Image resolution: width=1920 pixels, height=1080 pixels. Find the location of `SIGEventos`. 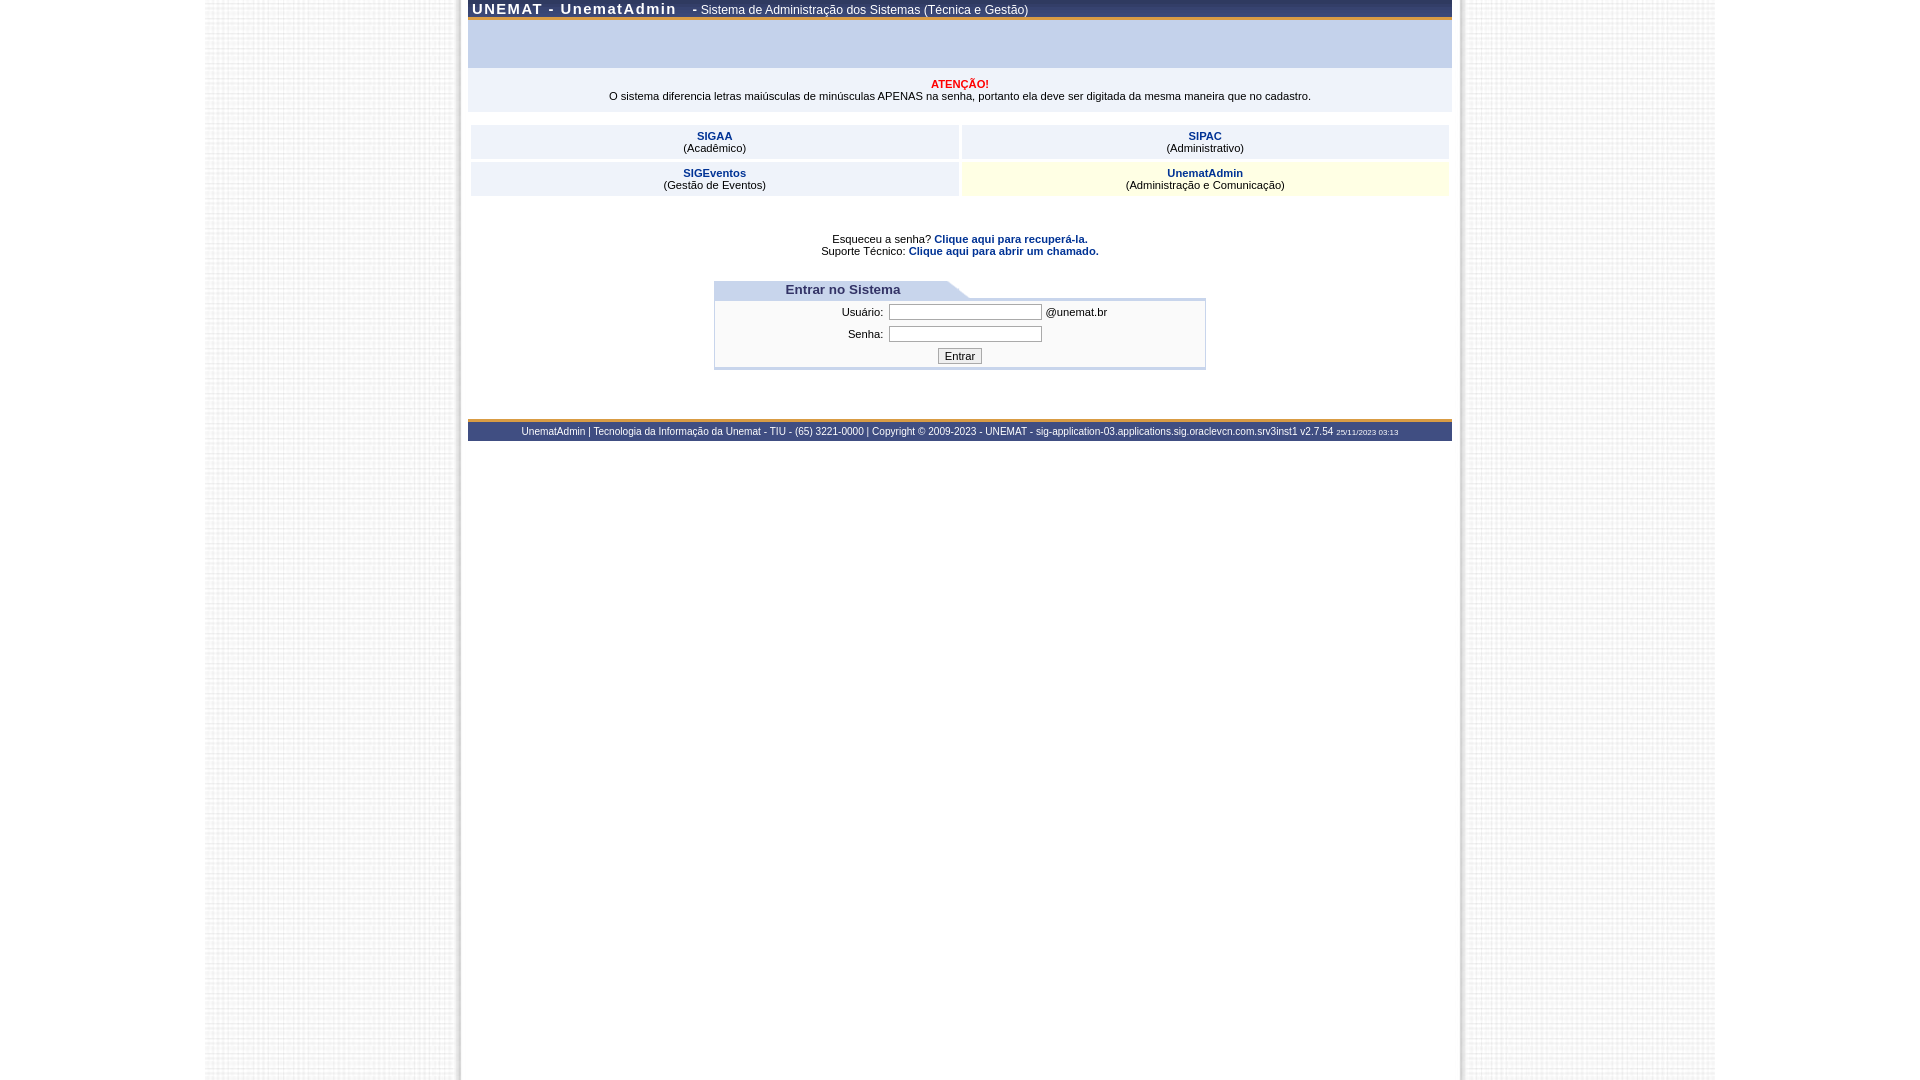

SIGEventos is located at coordinates (714, 173).